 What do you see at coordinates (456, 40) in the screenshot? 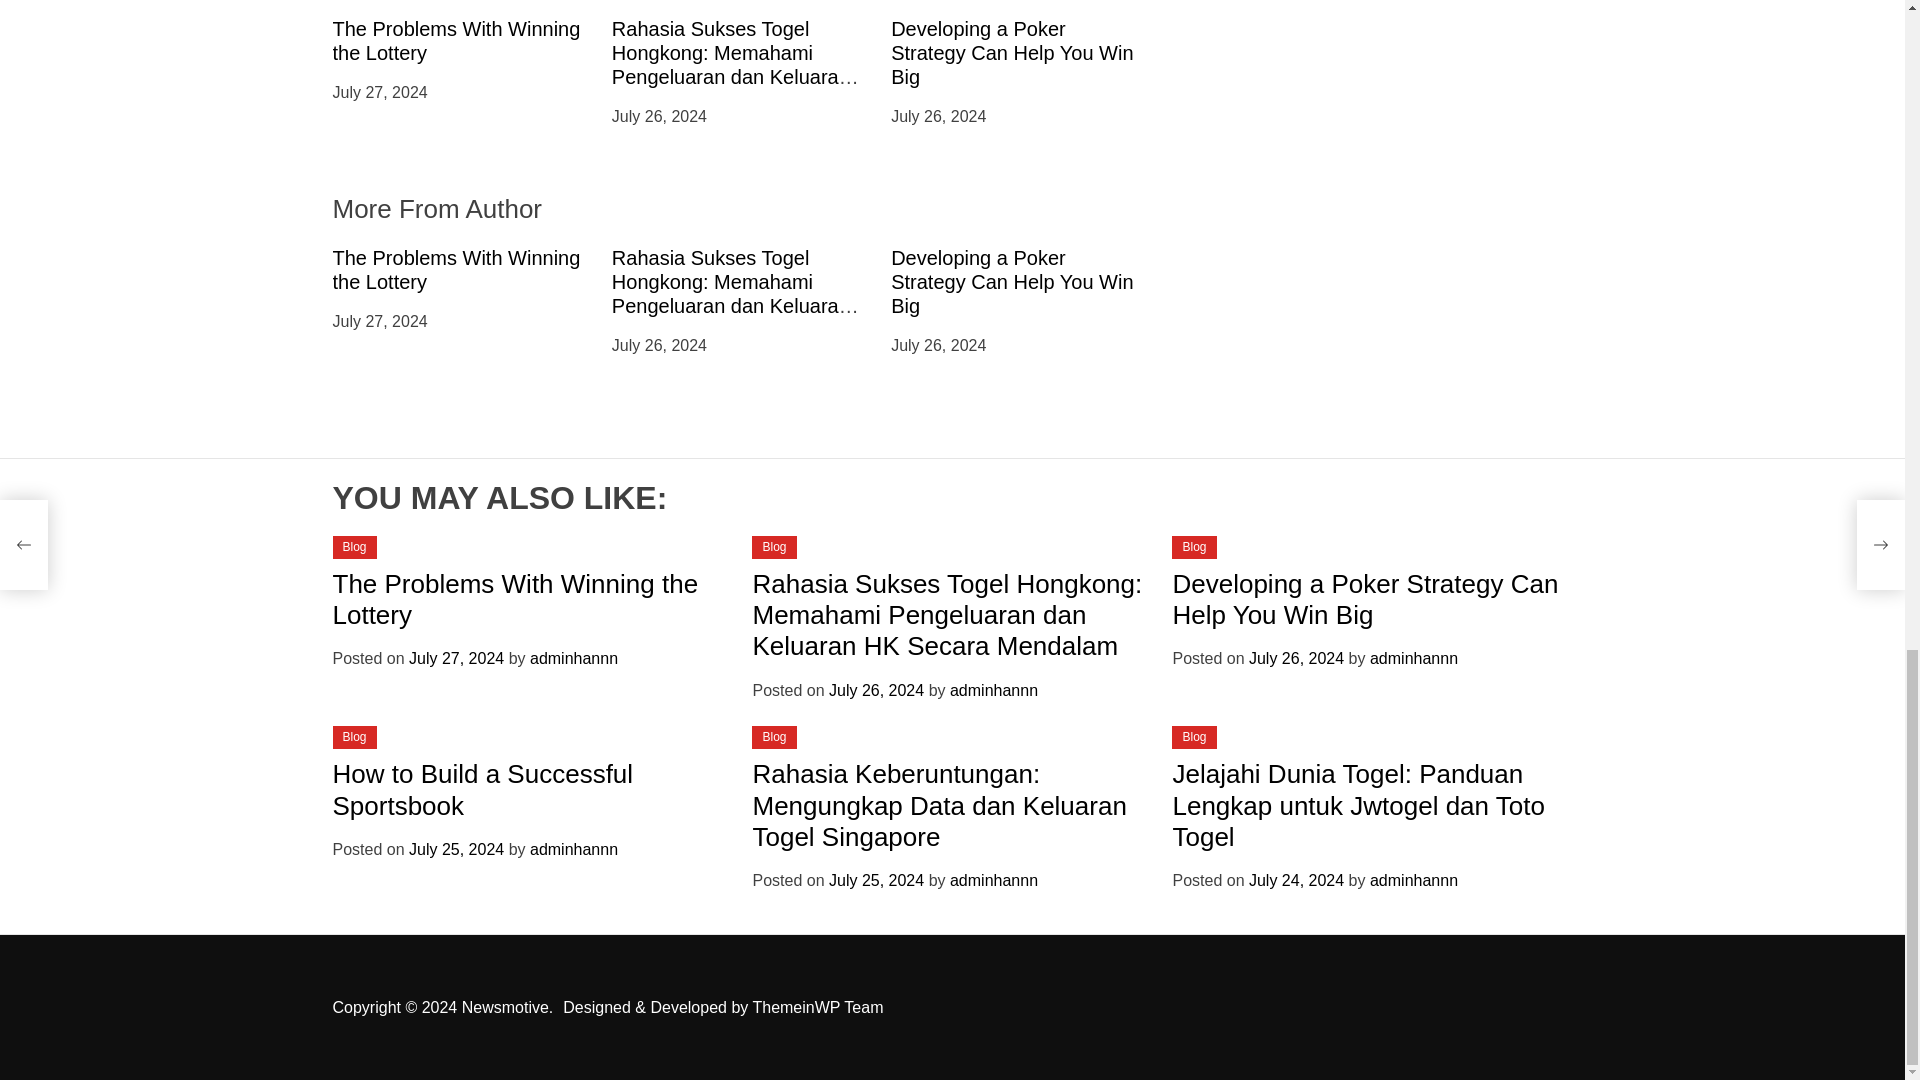
I see `The Problems With Winning the Lottery` at bounding box center [456, 40].